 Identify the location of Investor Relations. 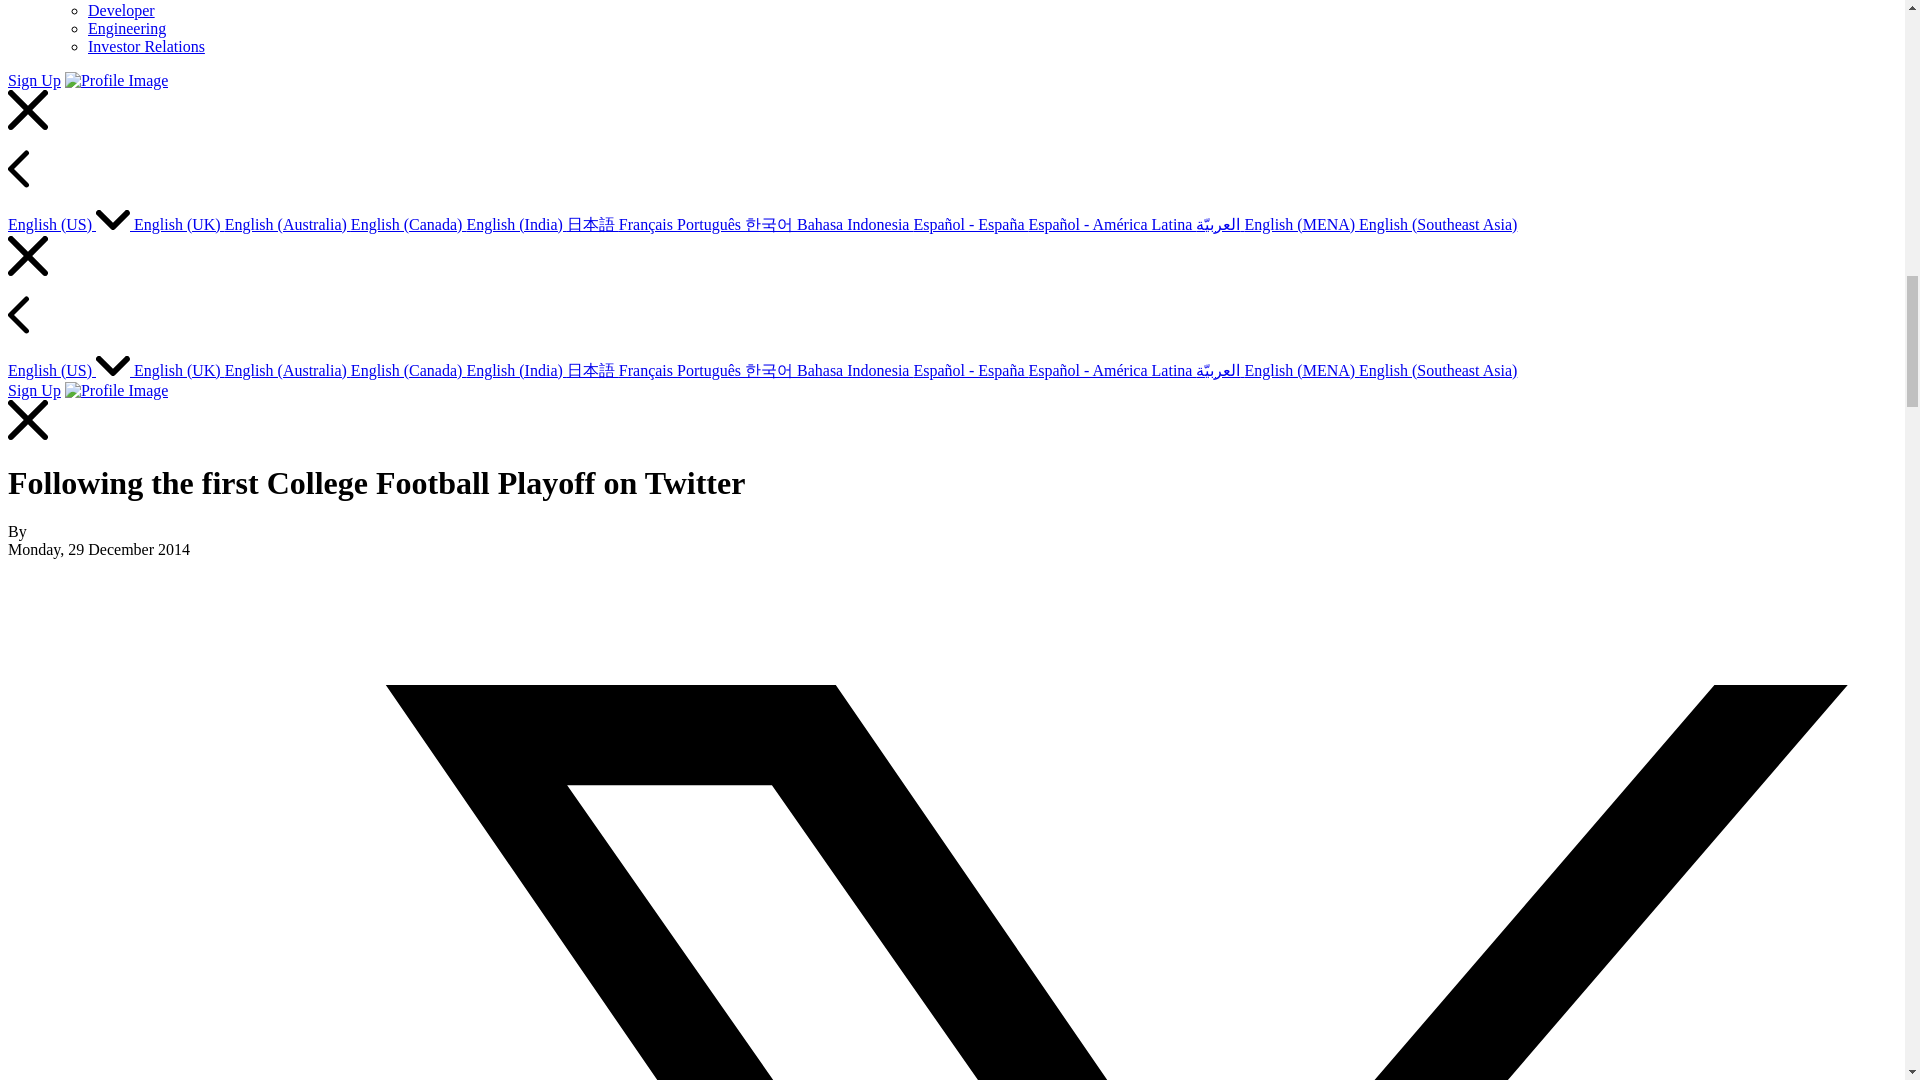
(146, 46).